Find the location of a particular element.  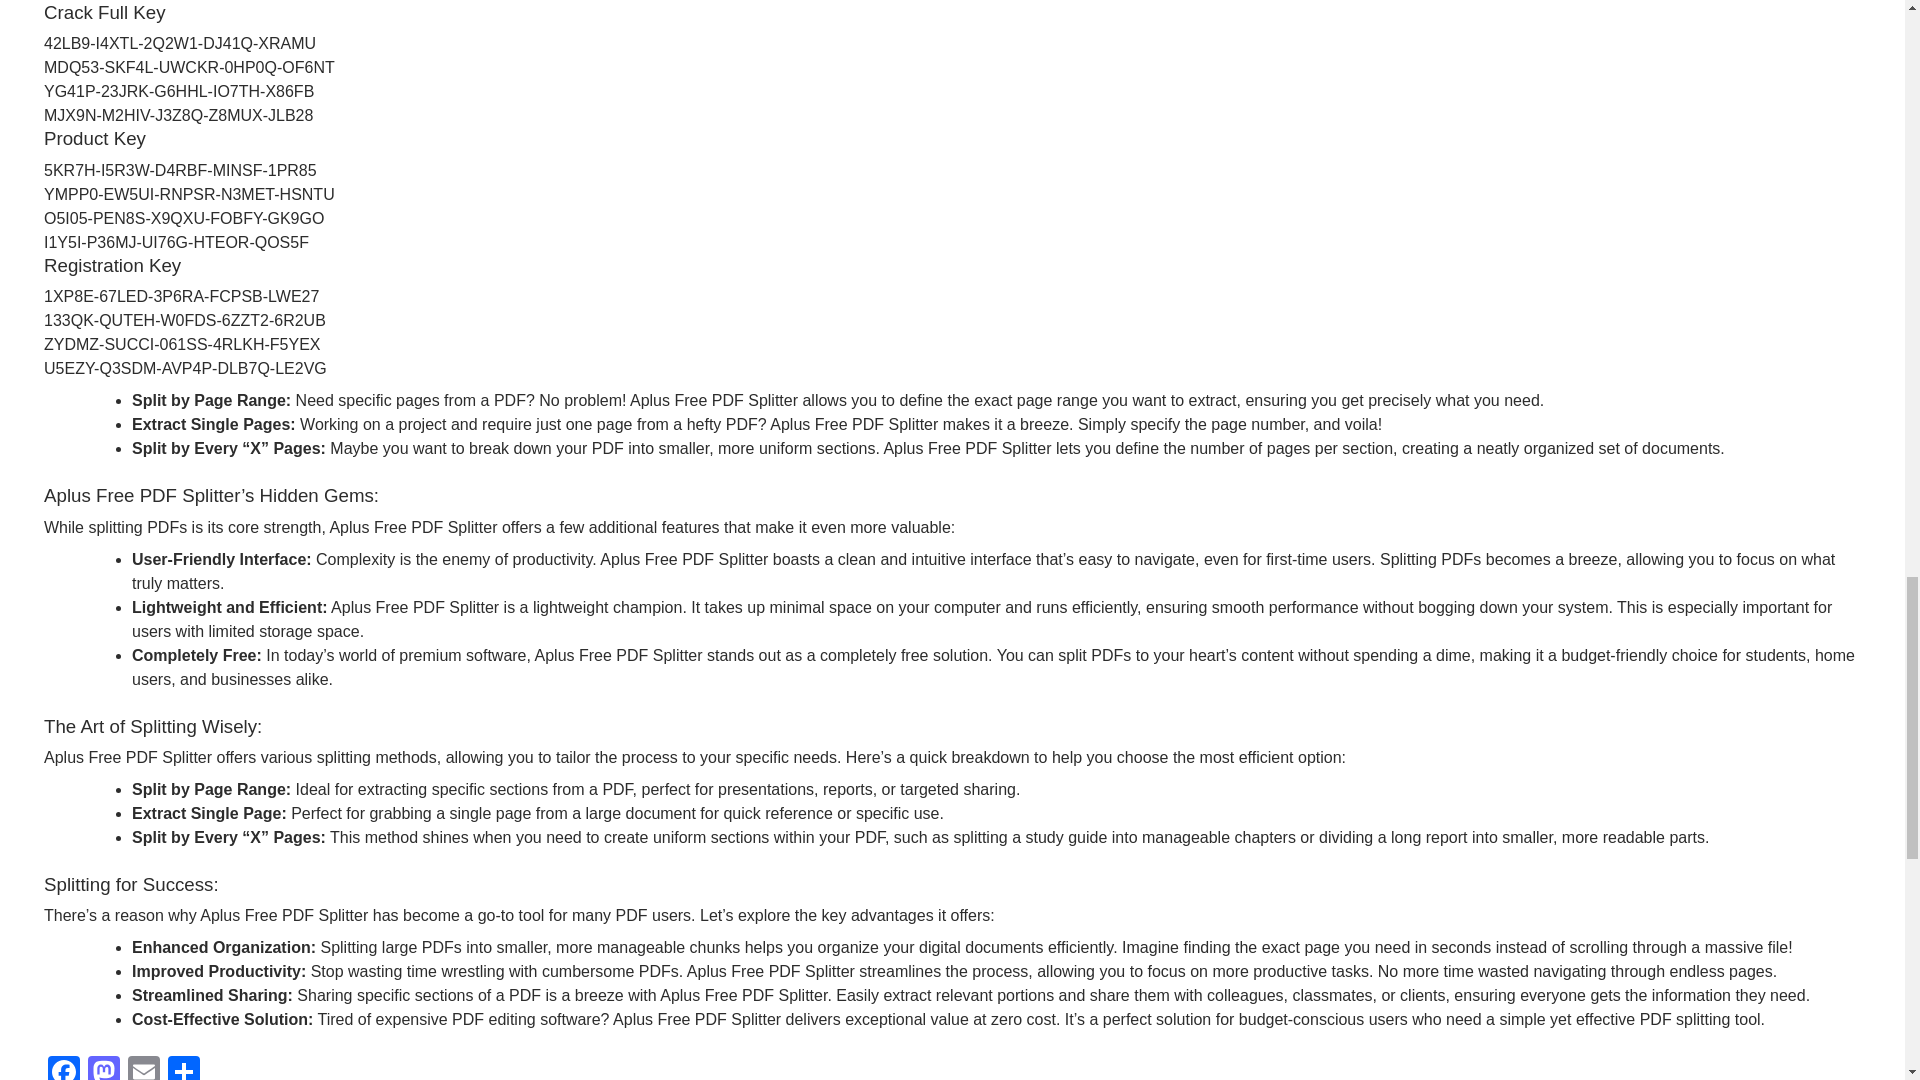

Facebook is located at coordinates (64, 1068).